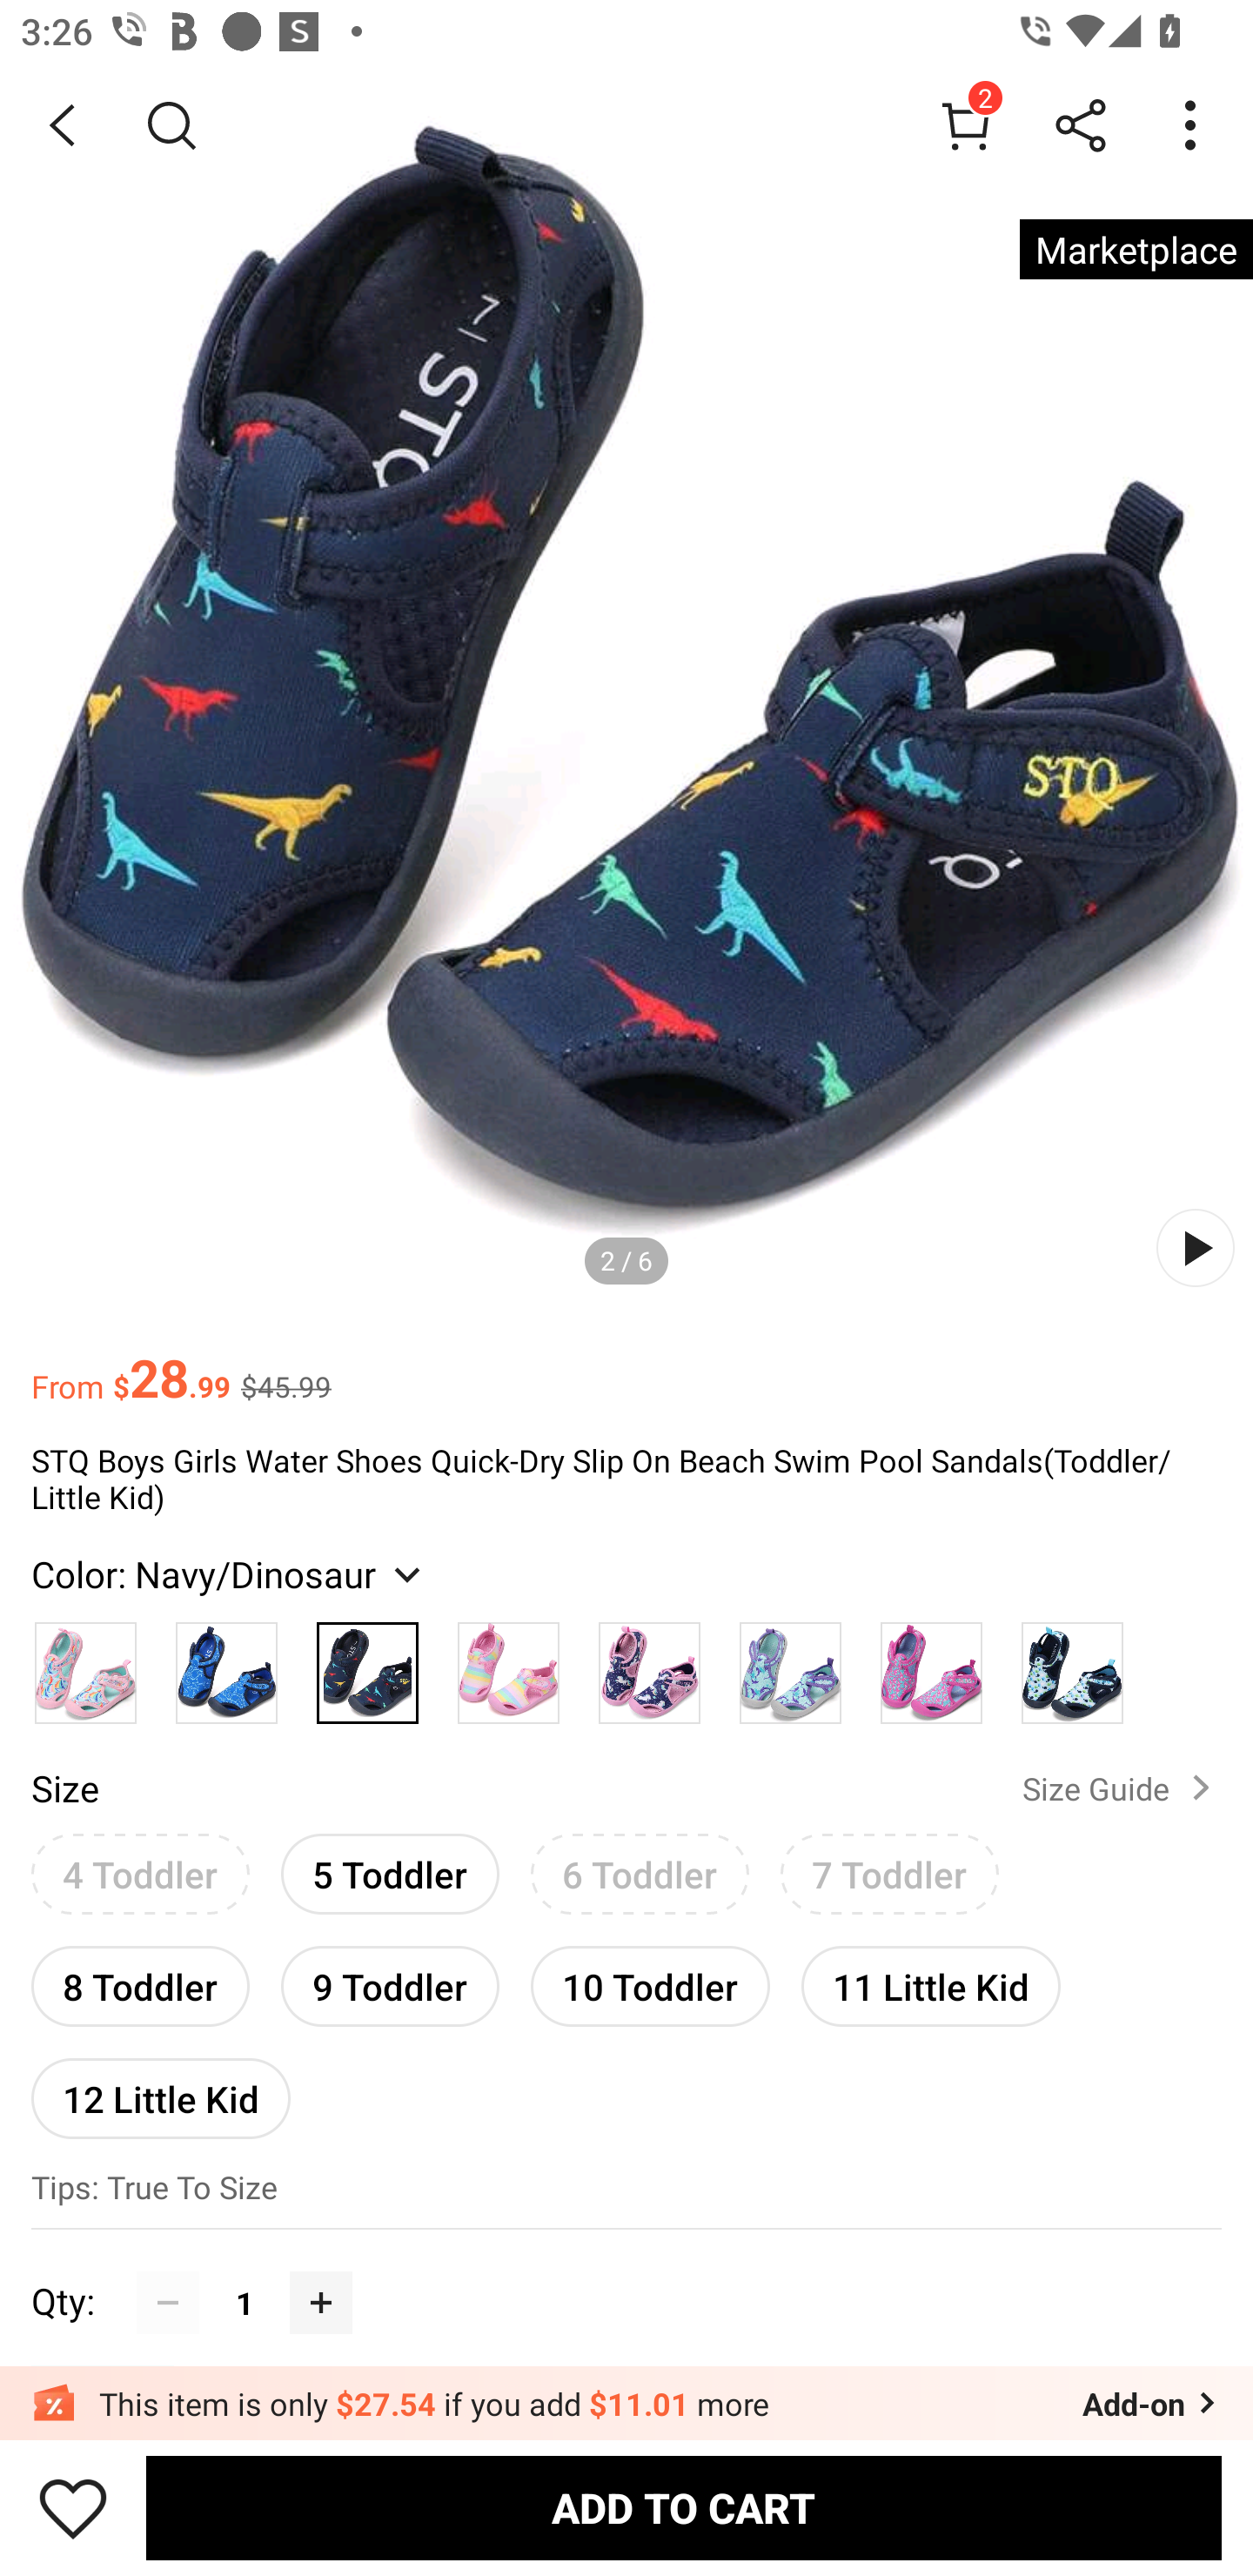 The image size is (1253, 2576). Describe the element at coordinates (1072, 1666) in the screenshot. I see `Light Blue/Whale` at that location.